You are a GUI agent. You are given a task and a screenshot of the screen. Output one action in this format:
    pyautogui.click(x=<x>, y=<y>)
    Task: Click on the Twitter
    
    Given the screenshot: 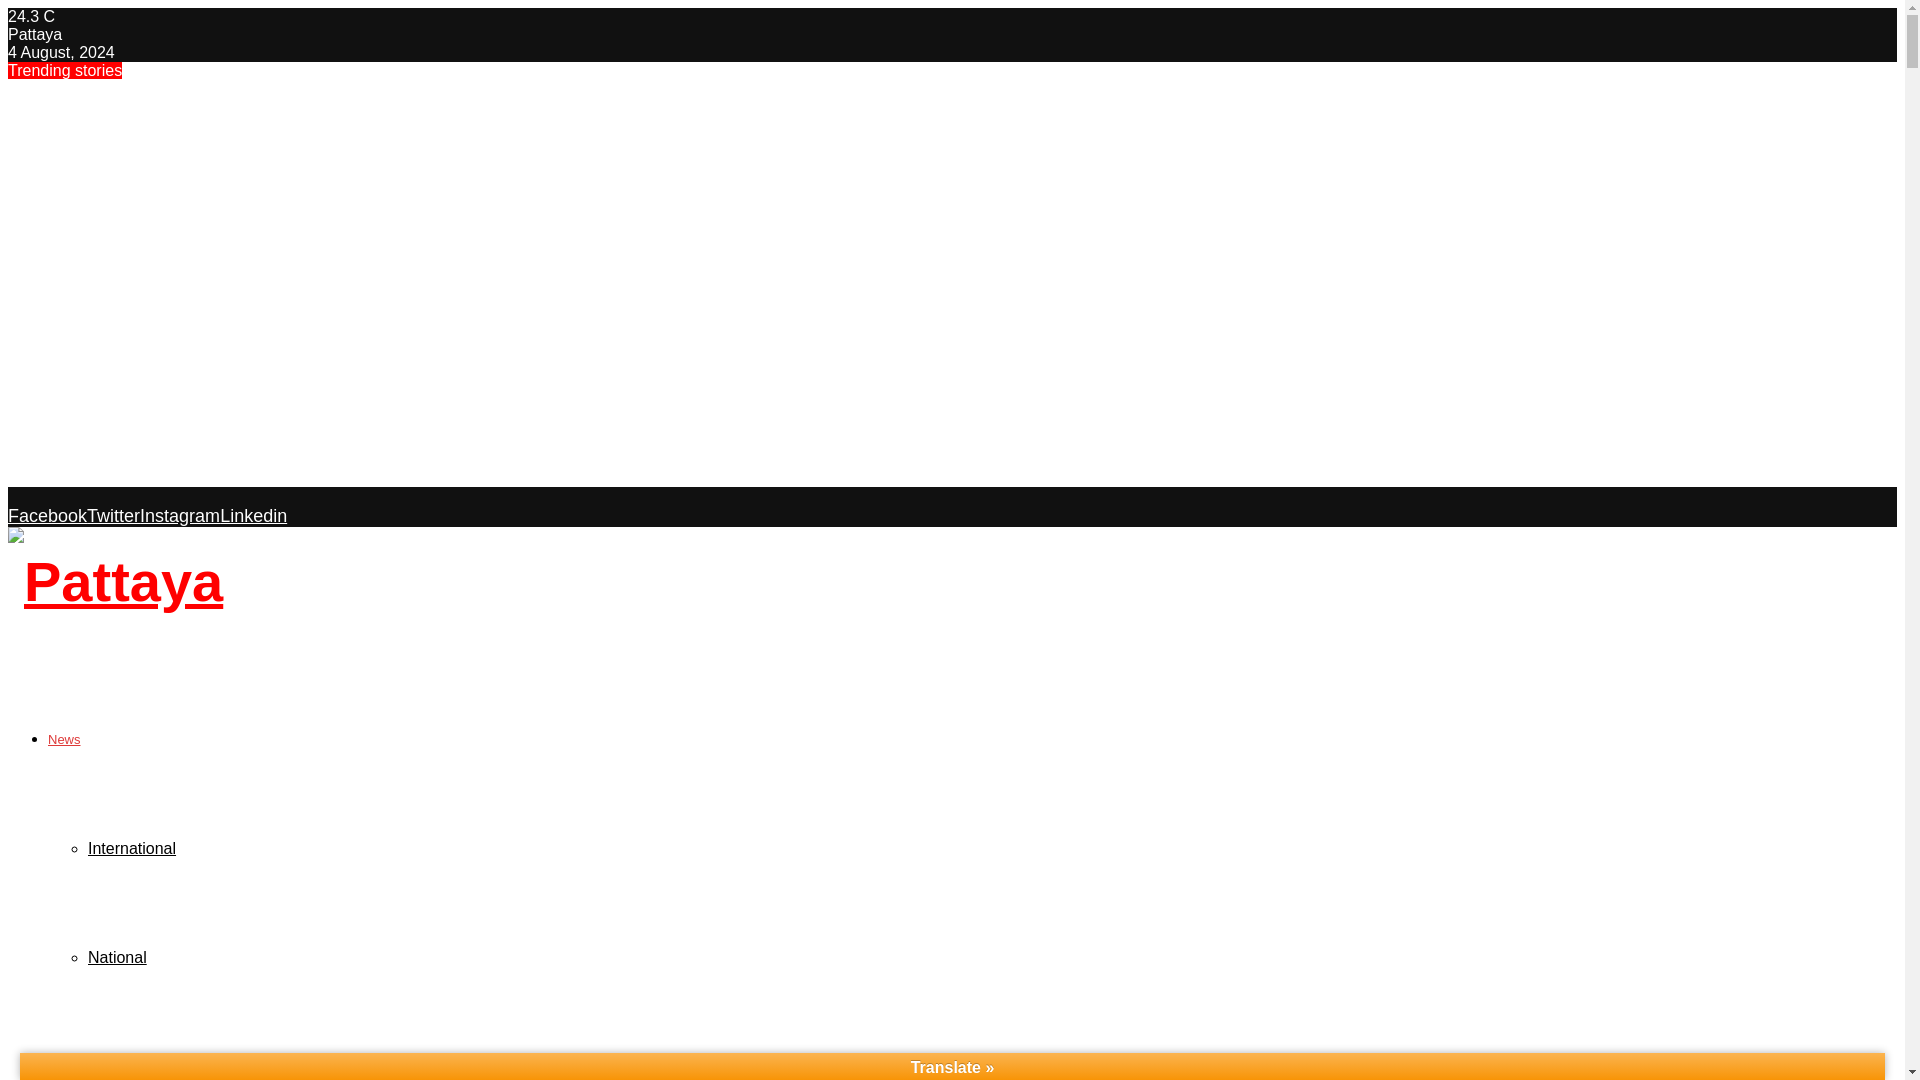 What is the action you would take?
    pyautogui.click(x=113, y=516)
    